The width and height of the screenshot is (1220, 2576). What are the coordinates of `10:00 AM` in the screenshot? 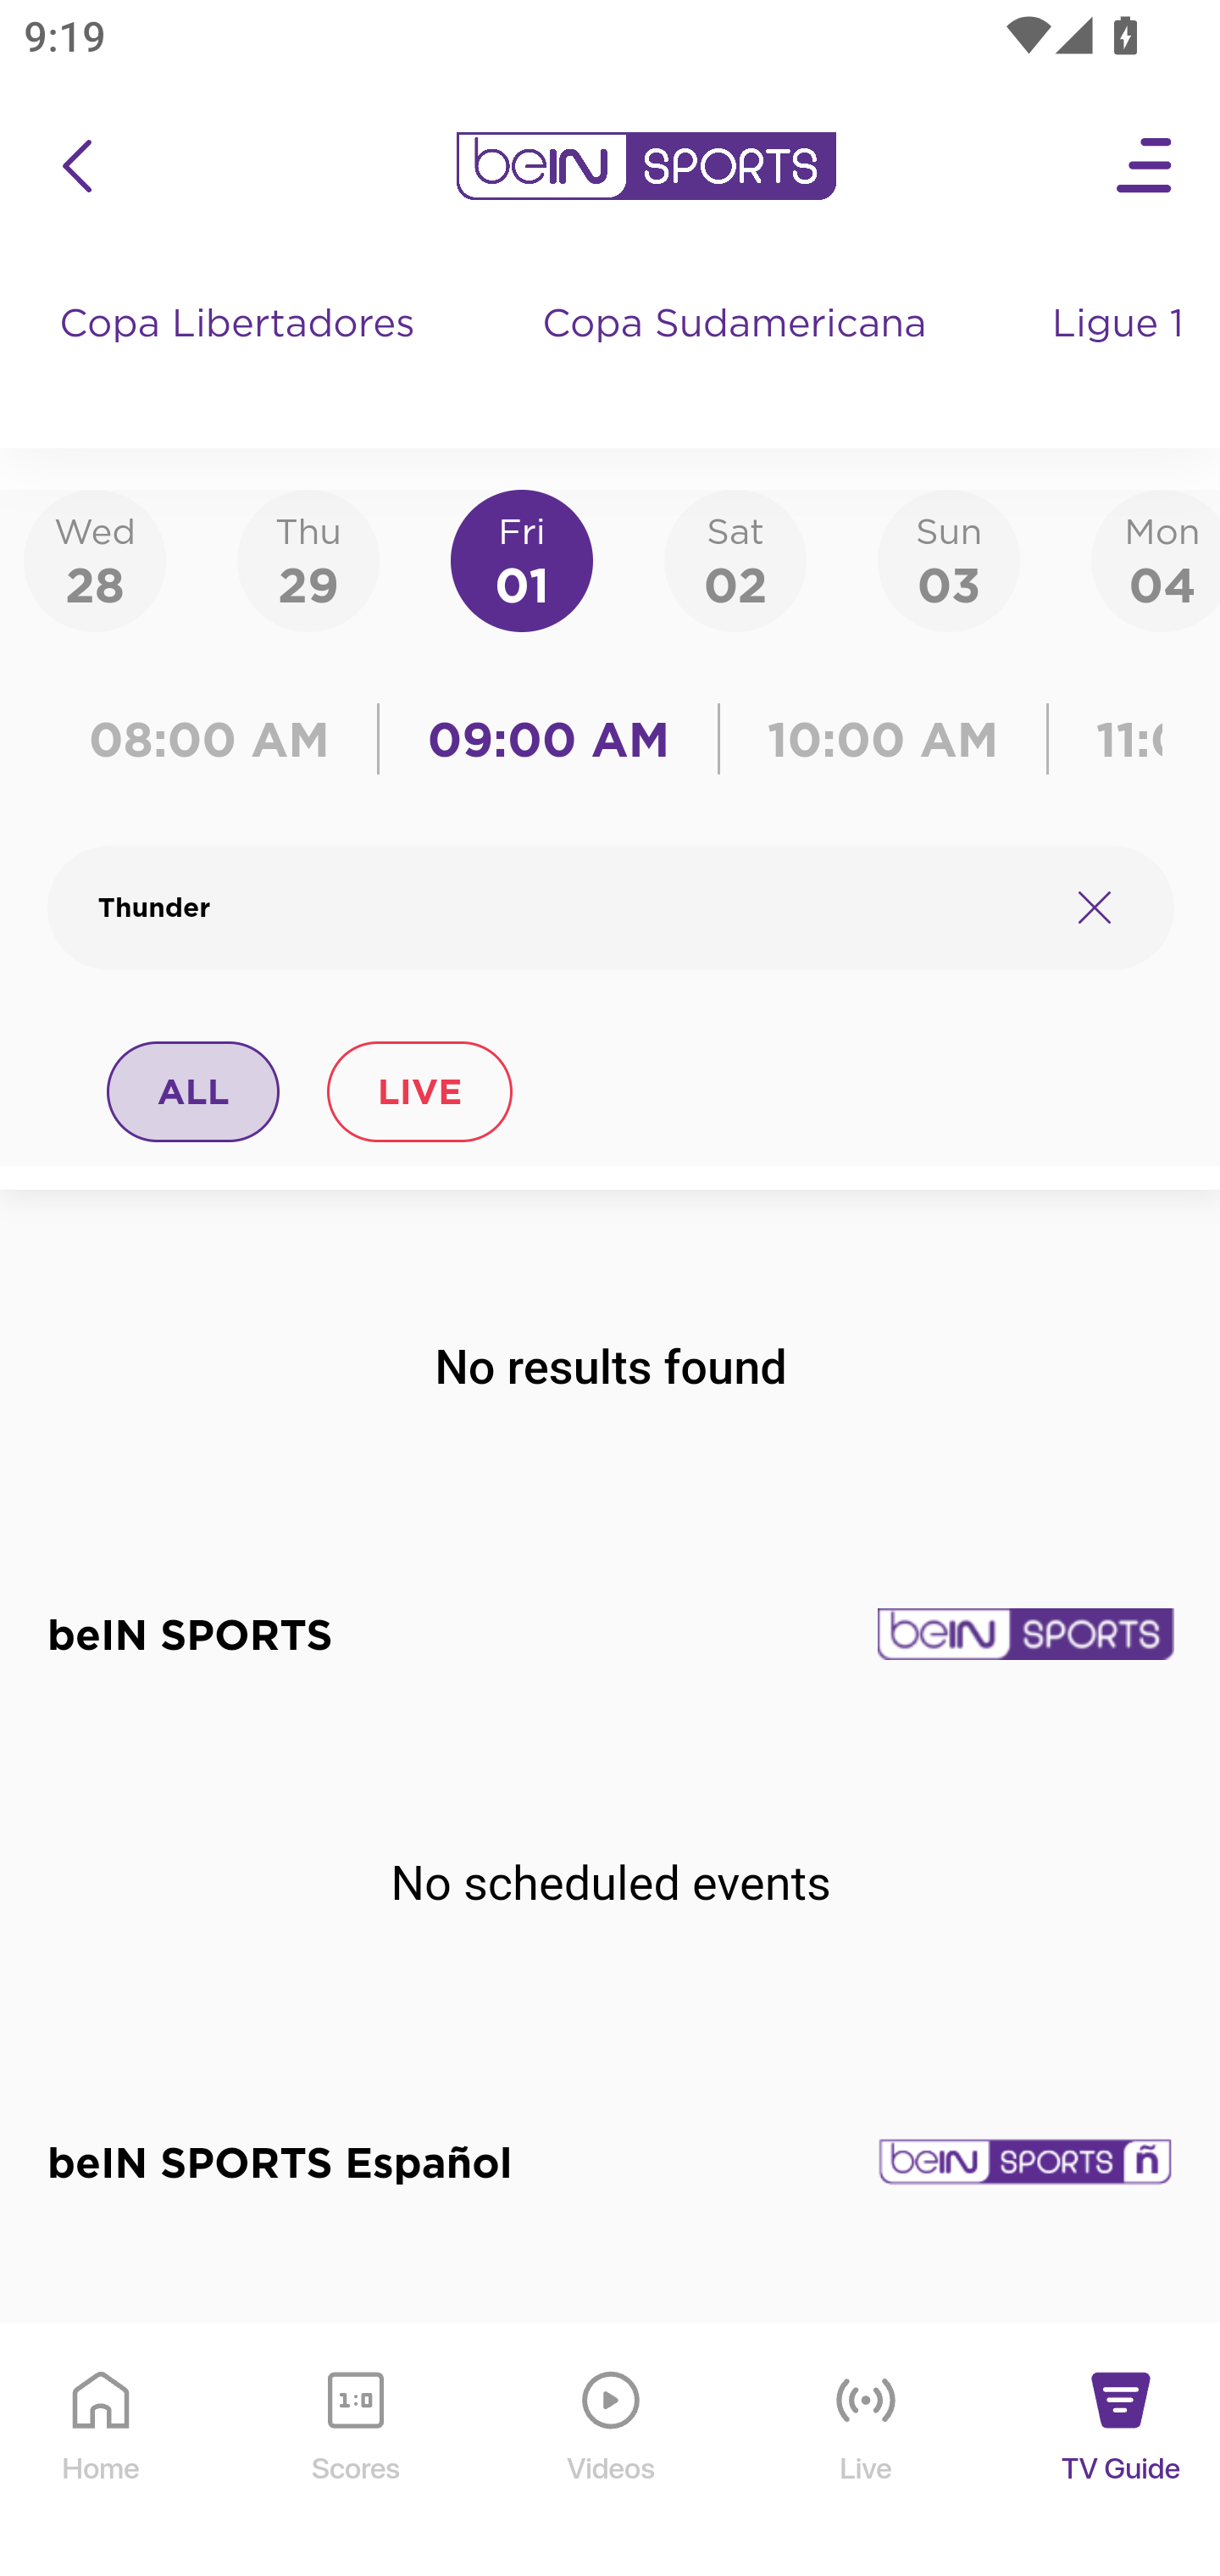 It's located at (883, 739).